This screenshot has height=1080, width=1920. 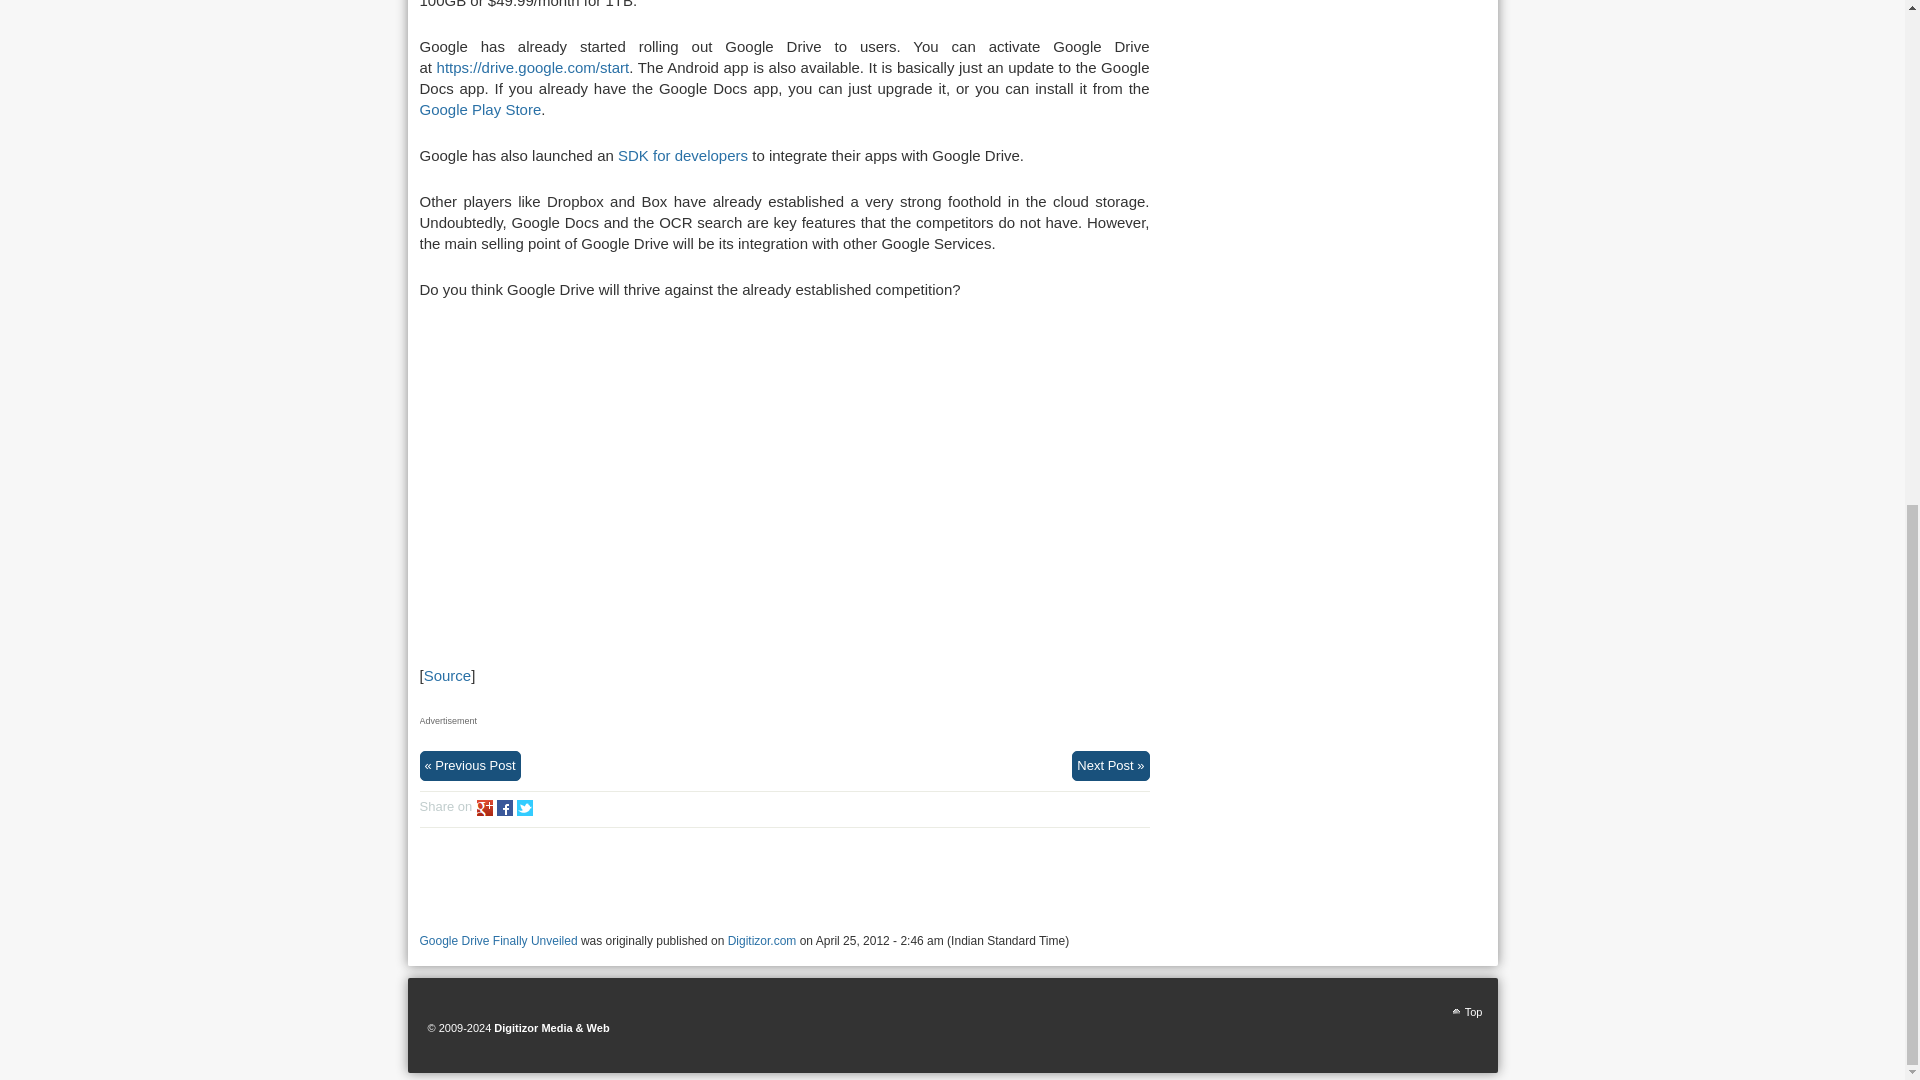 What do you see at coordinates (504, 808) in the screenshot?
I see `share this post on Facebook` at bounding box center [504, 808].